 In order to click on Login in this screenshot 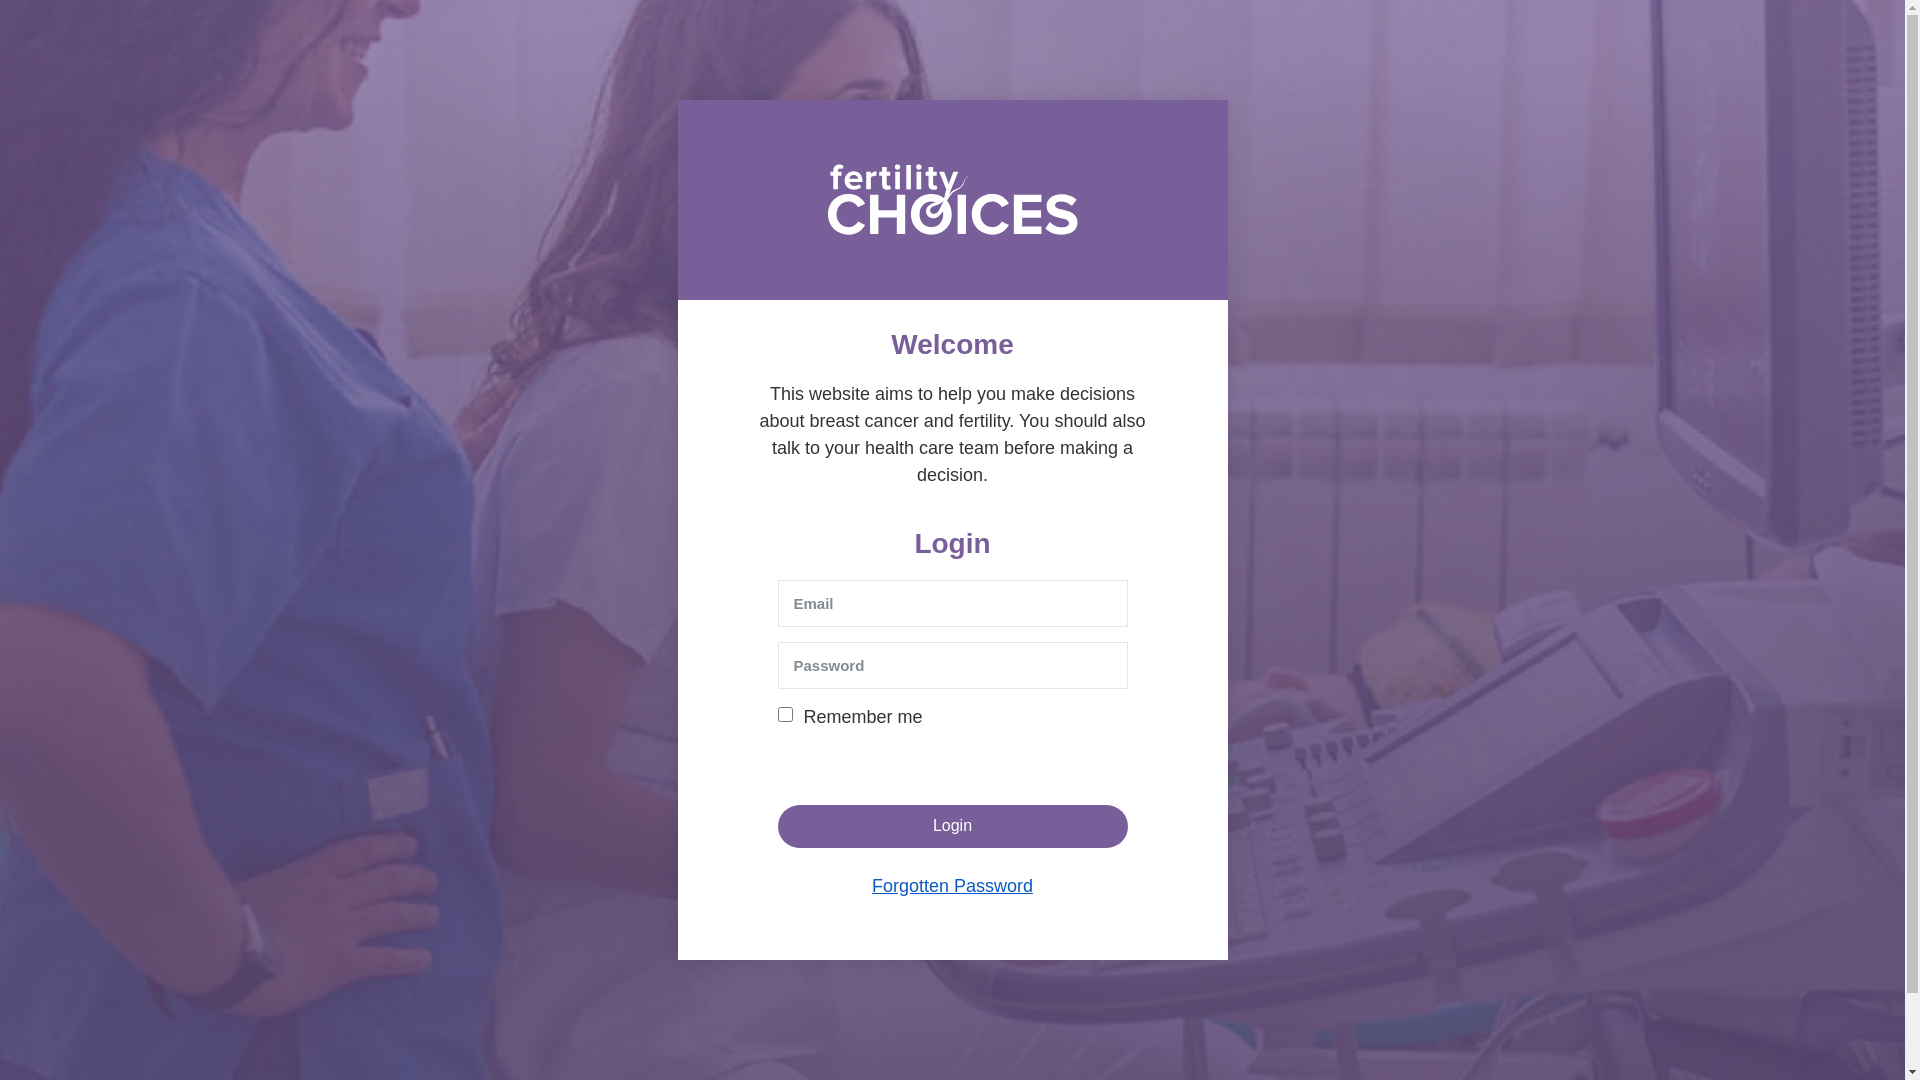, I will do `click(953, 826)`.